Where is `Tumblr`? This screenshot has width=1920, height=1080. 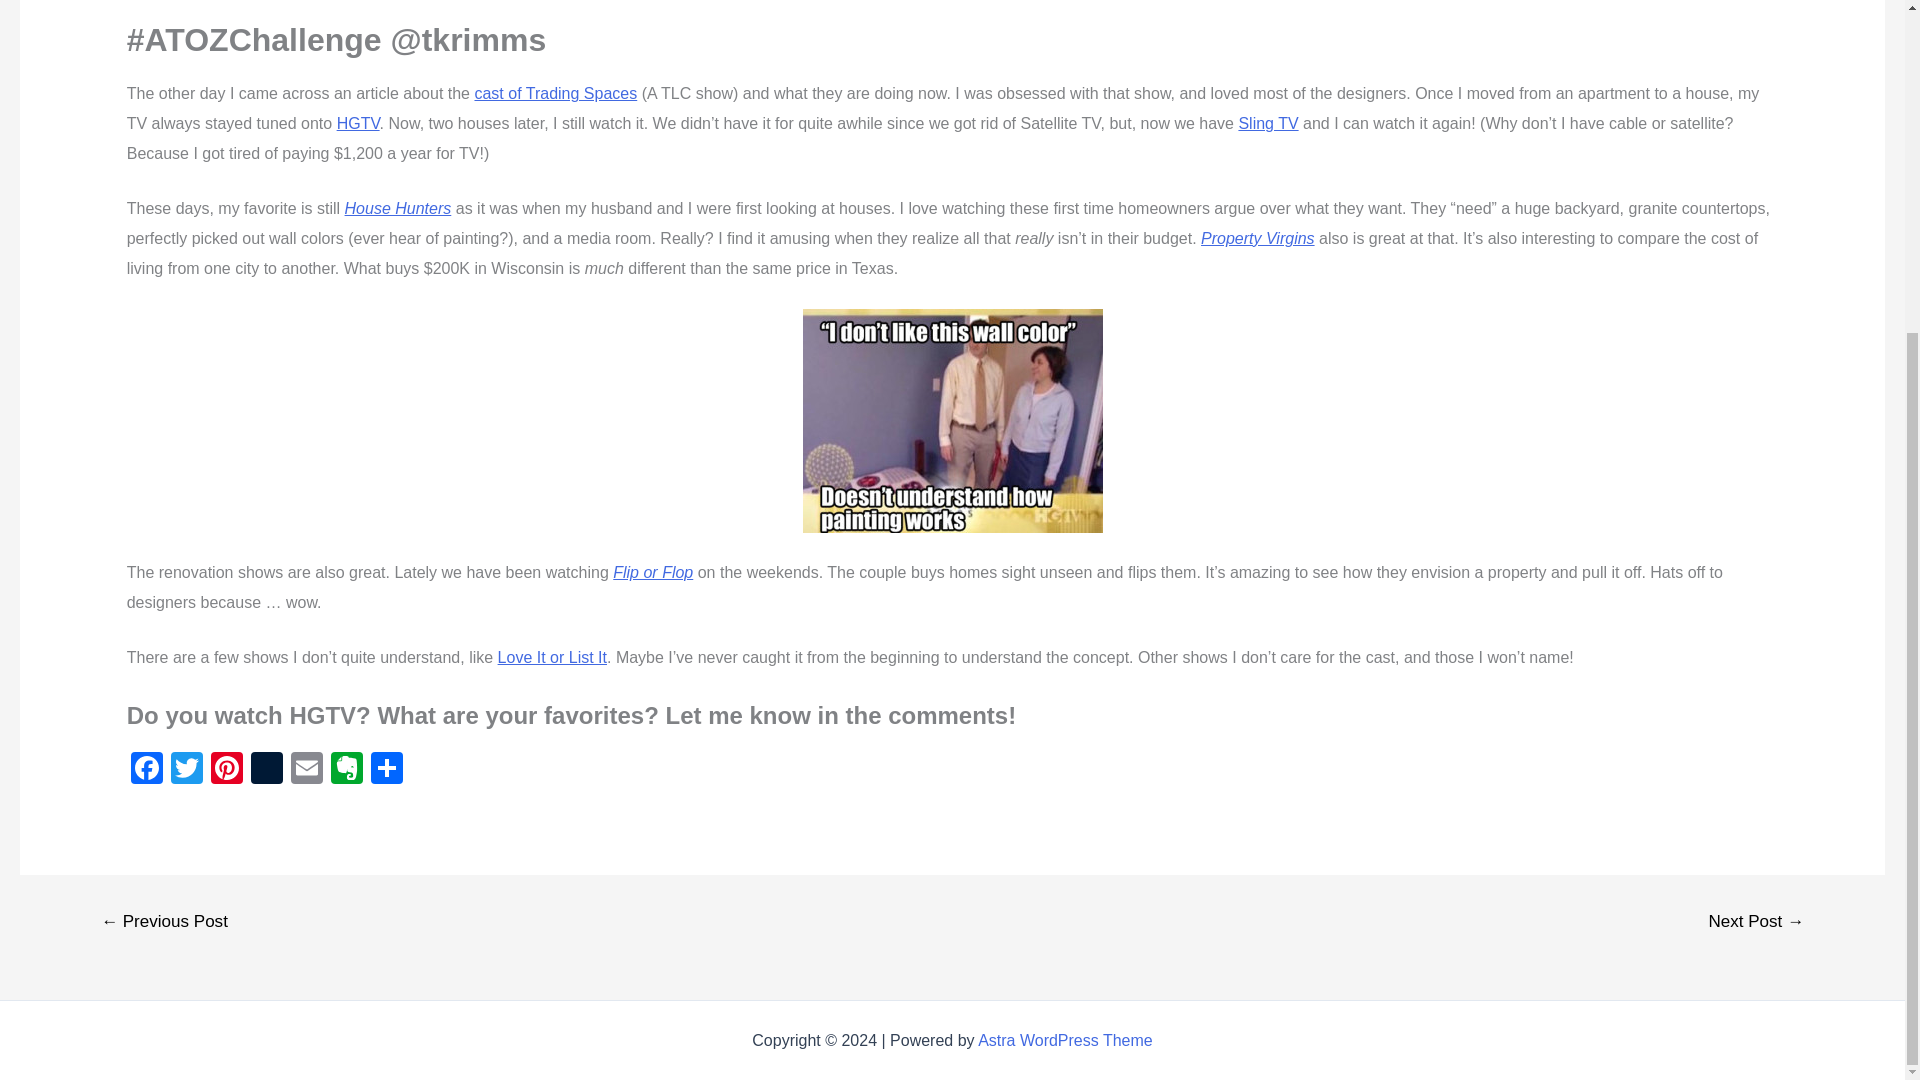 Tumblr is located at coordinates (266, 770).